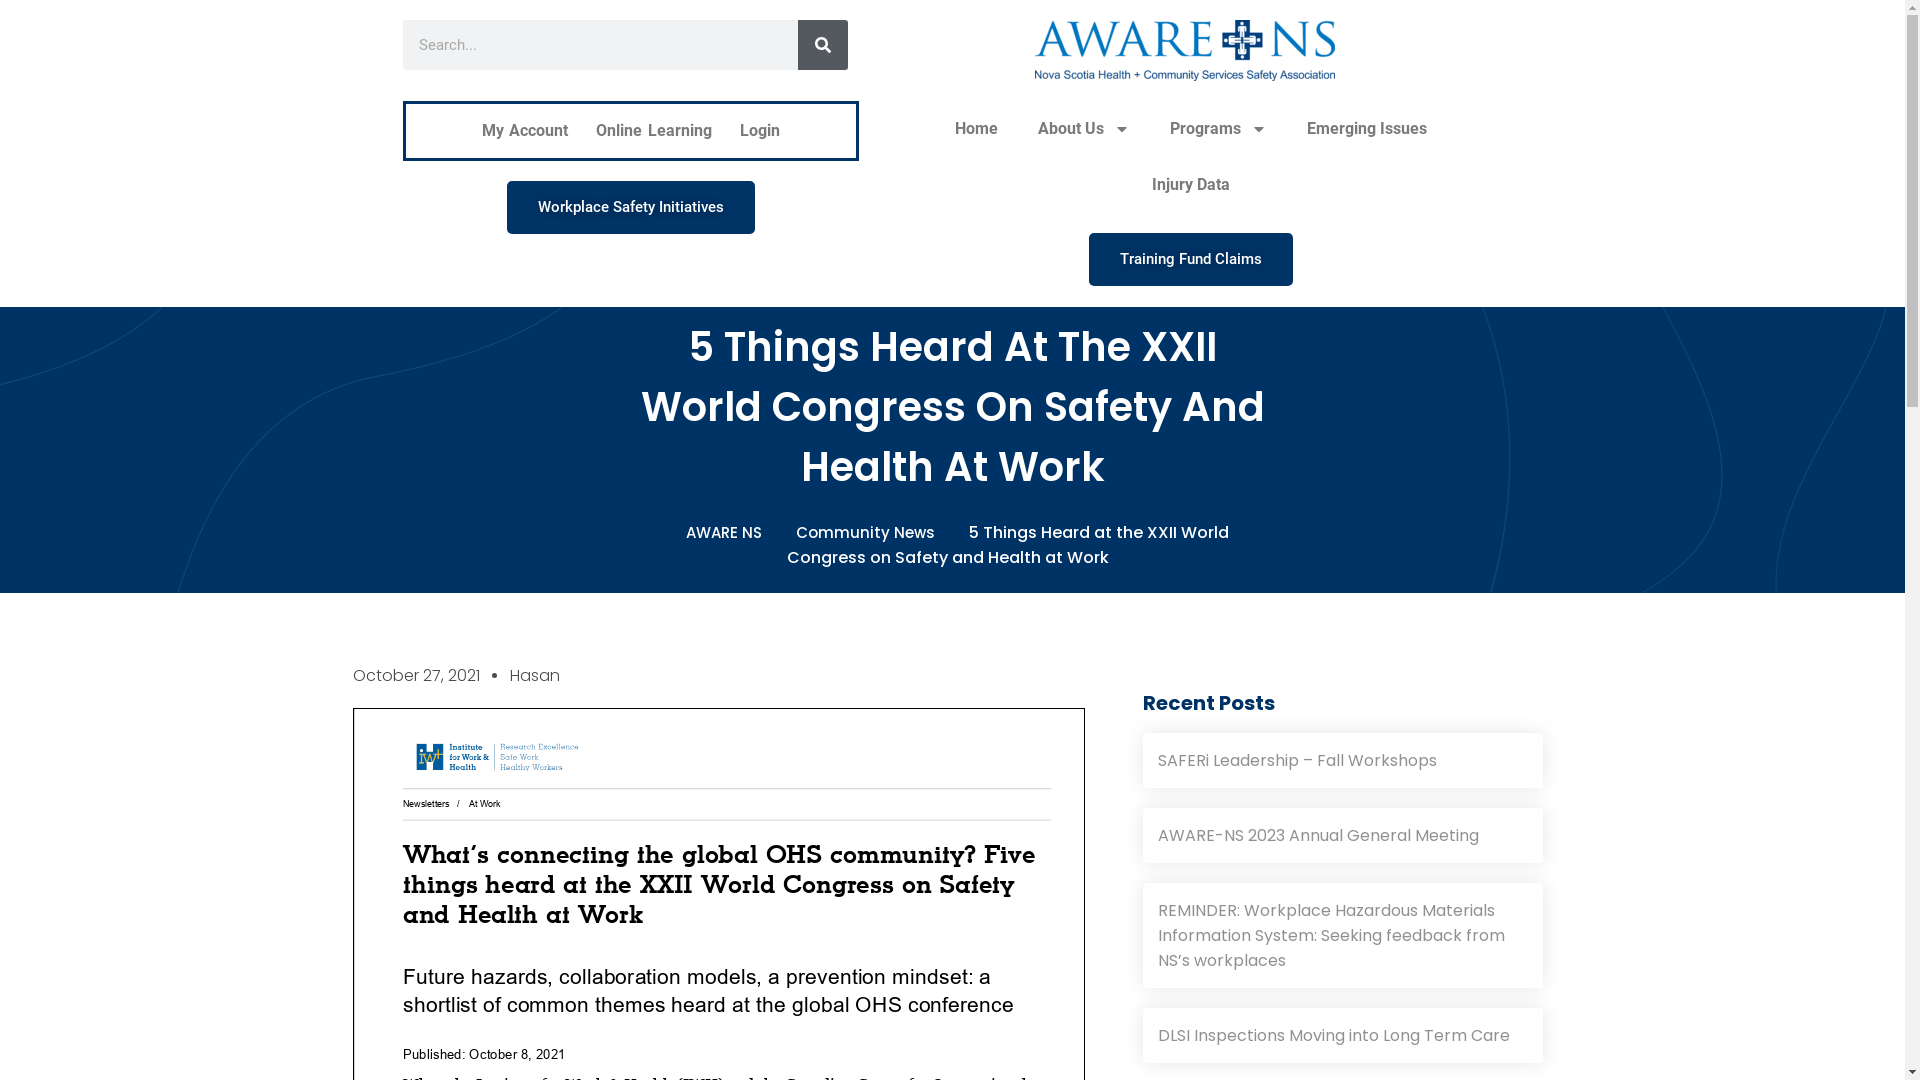 Image resolution: width=1920 pixels, height=1080 pixels. Describe the element at coordinates (630, 208) in the screenshot. I see `Workplace Safety Initiatives` at that location.